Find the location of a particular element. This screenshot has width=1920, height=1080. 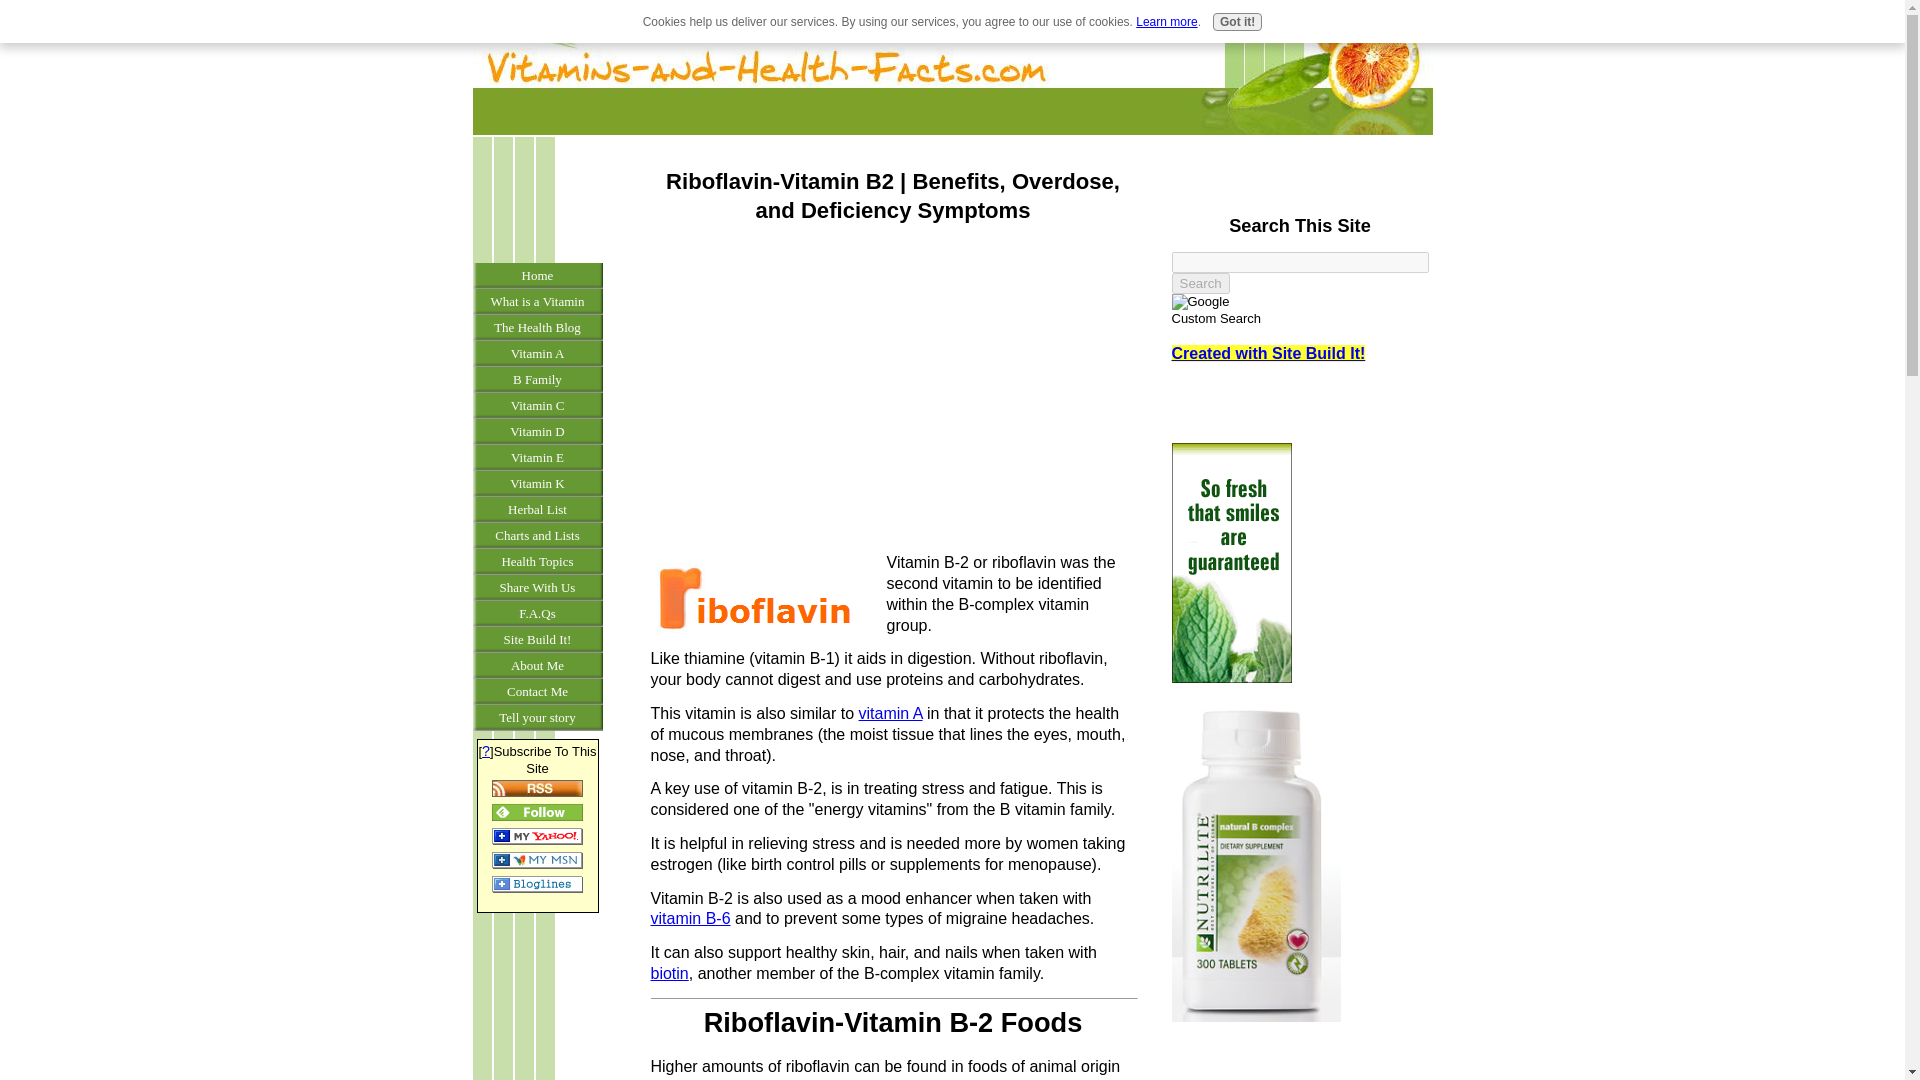

Advertisement is located at coordinates (536, 202).